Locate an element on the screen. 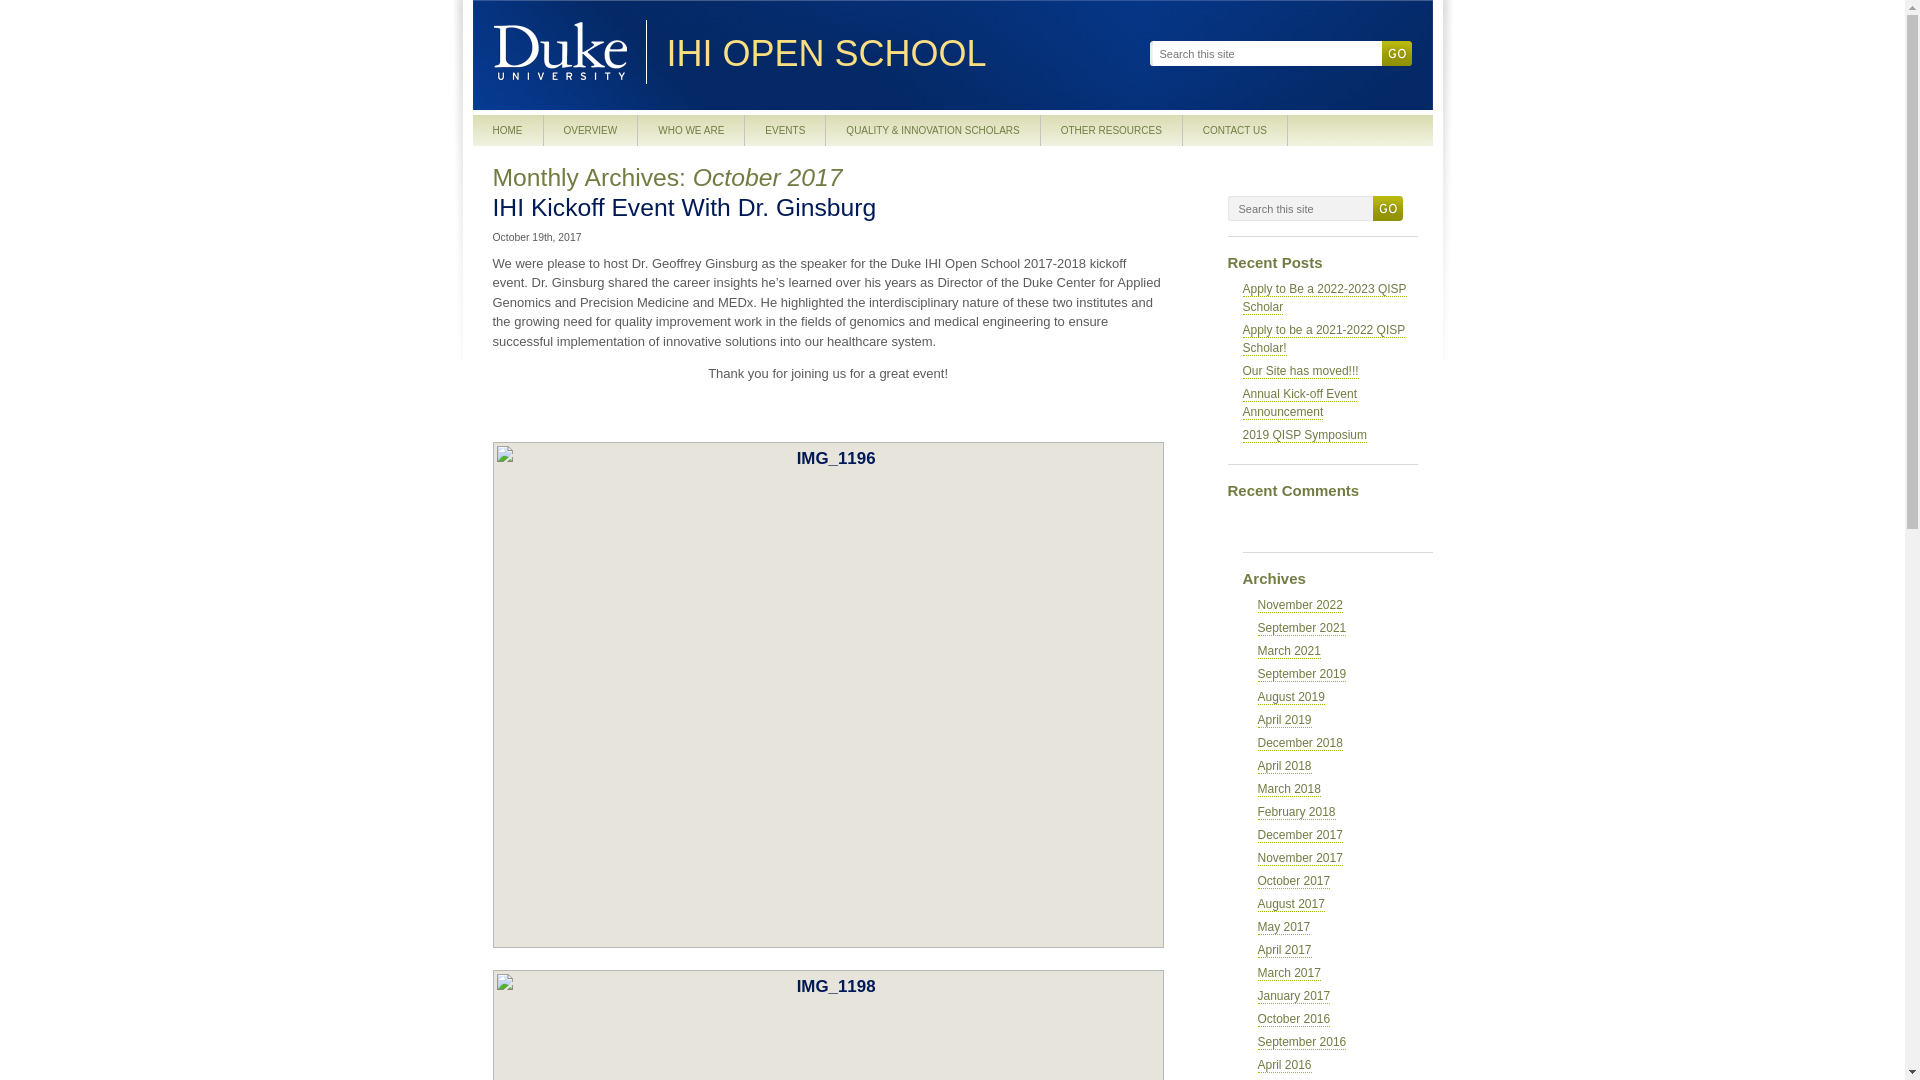 This screenshot has width=1920, height=1080. Apply to Be a 2022-2023 QISP Scholar is located at coordinates (1324, 298).